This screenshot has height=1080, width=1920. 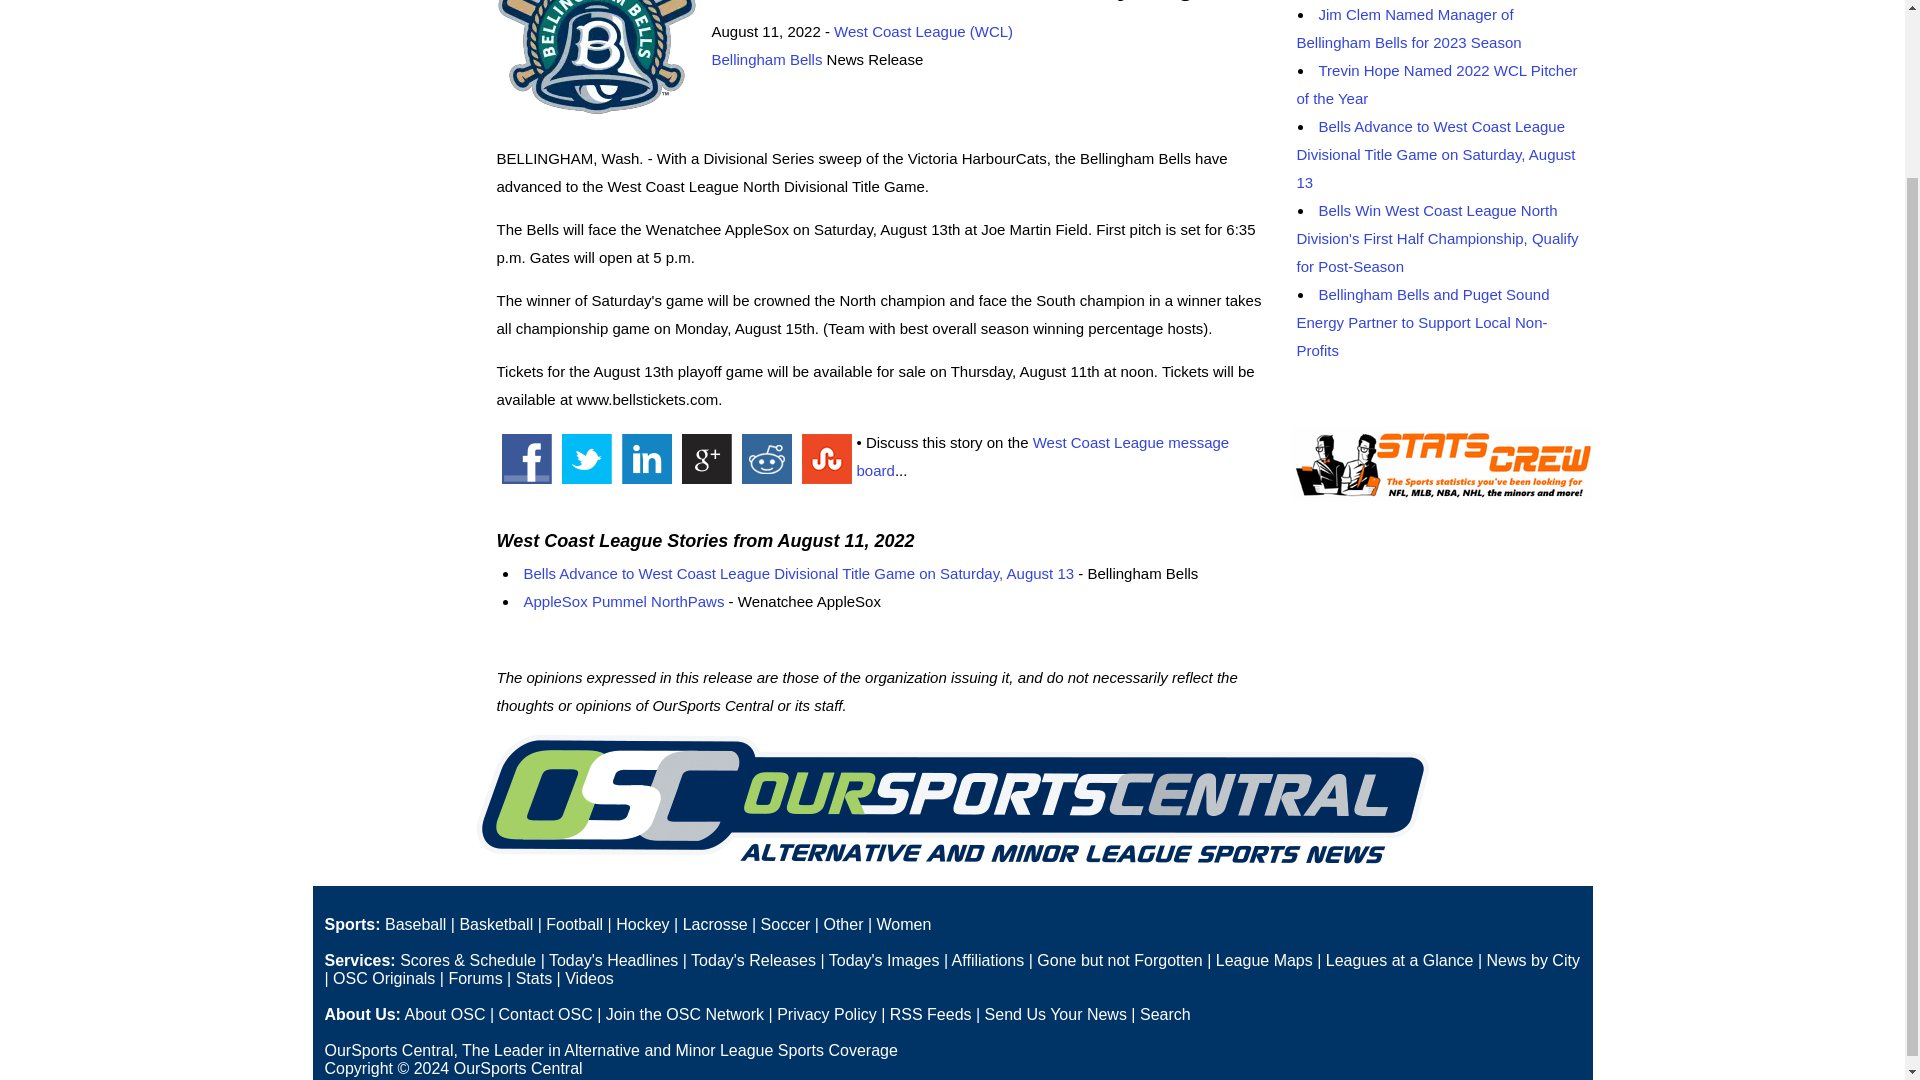 I want to click on Today's Headlines, so click(x=613, y=960).